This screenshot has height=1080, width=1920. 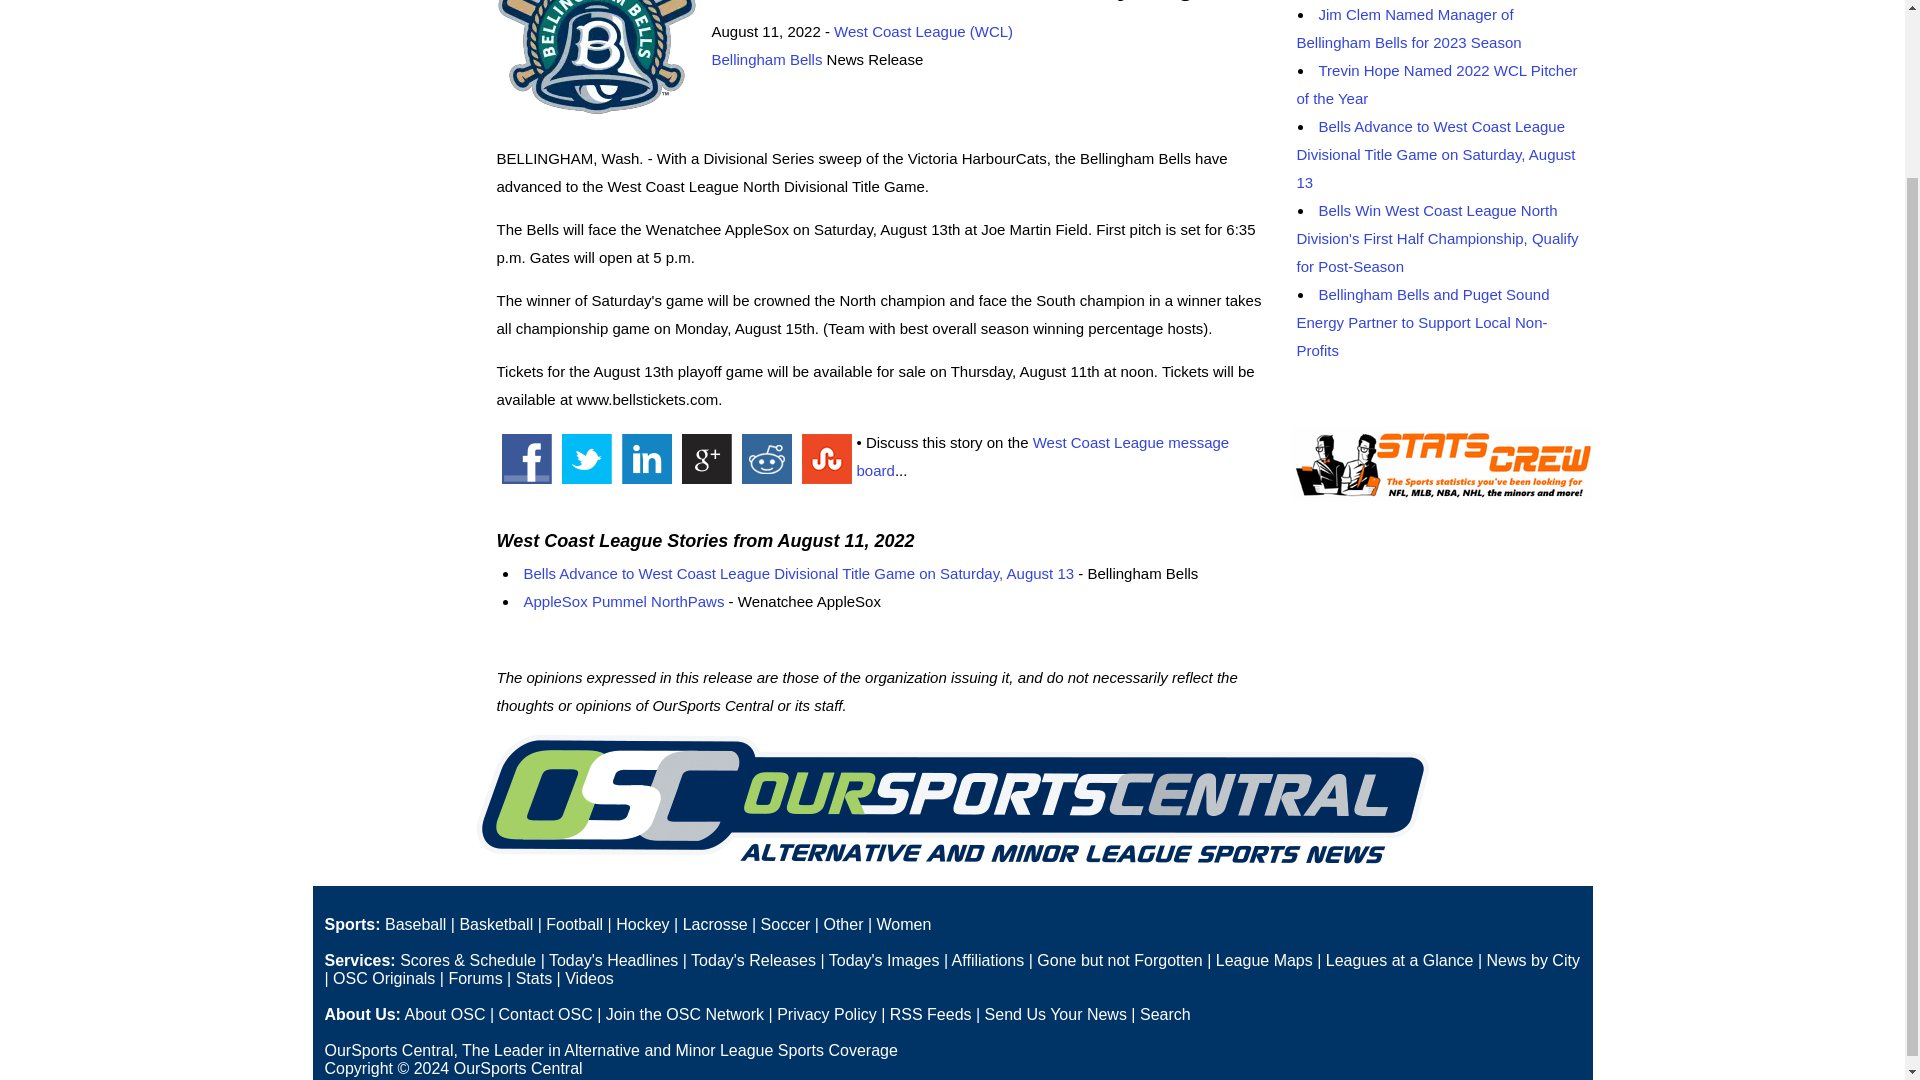 I want to click on Today's Headlines, so click(x=613, y=960).